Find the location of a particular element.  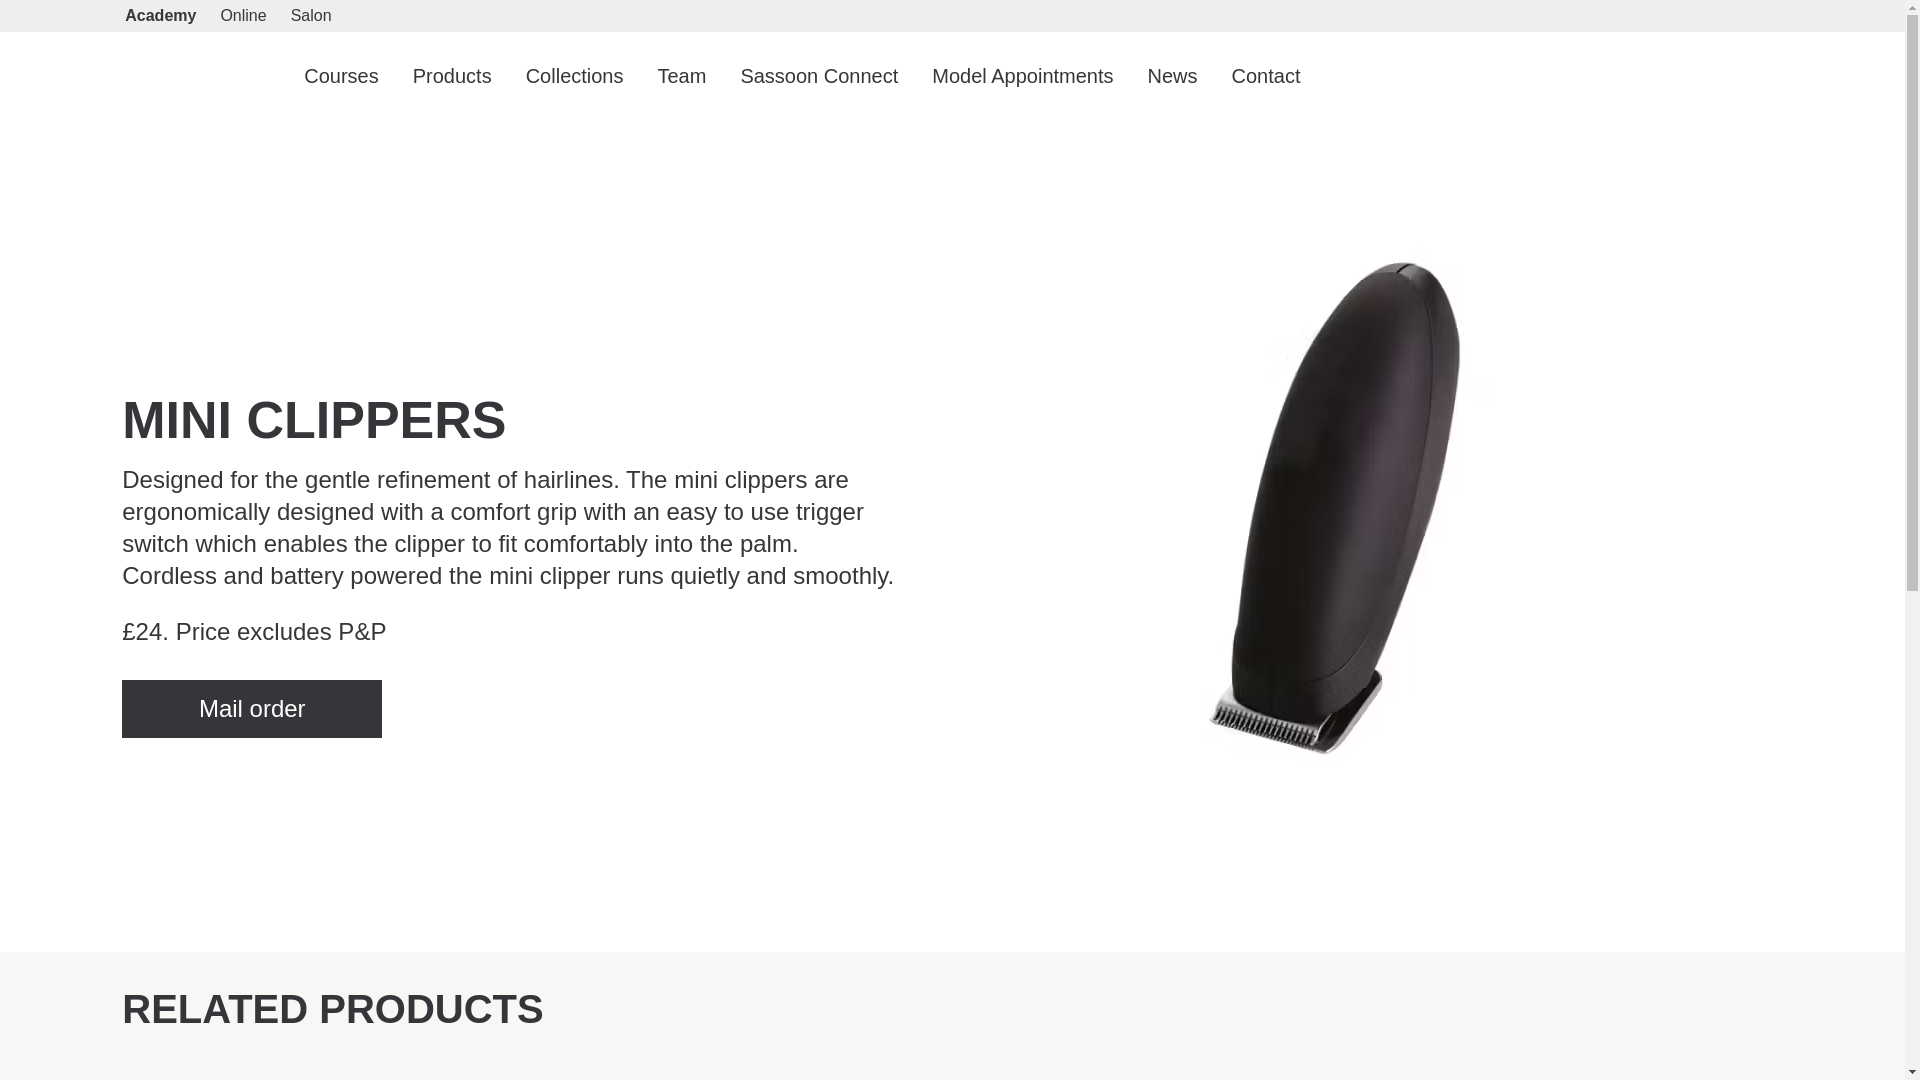

Online is located at coordinates (243, 16).